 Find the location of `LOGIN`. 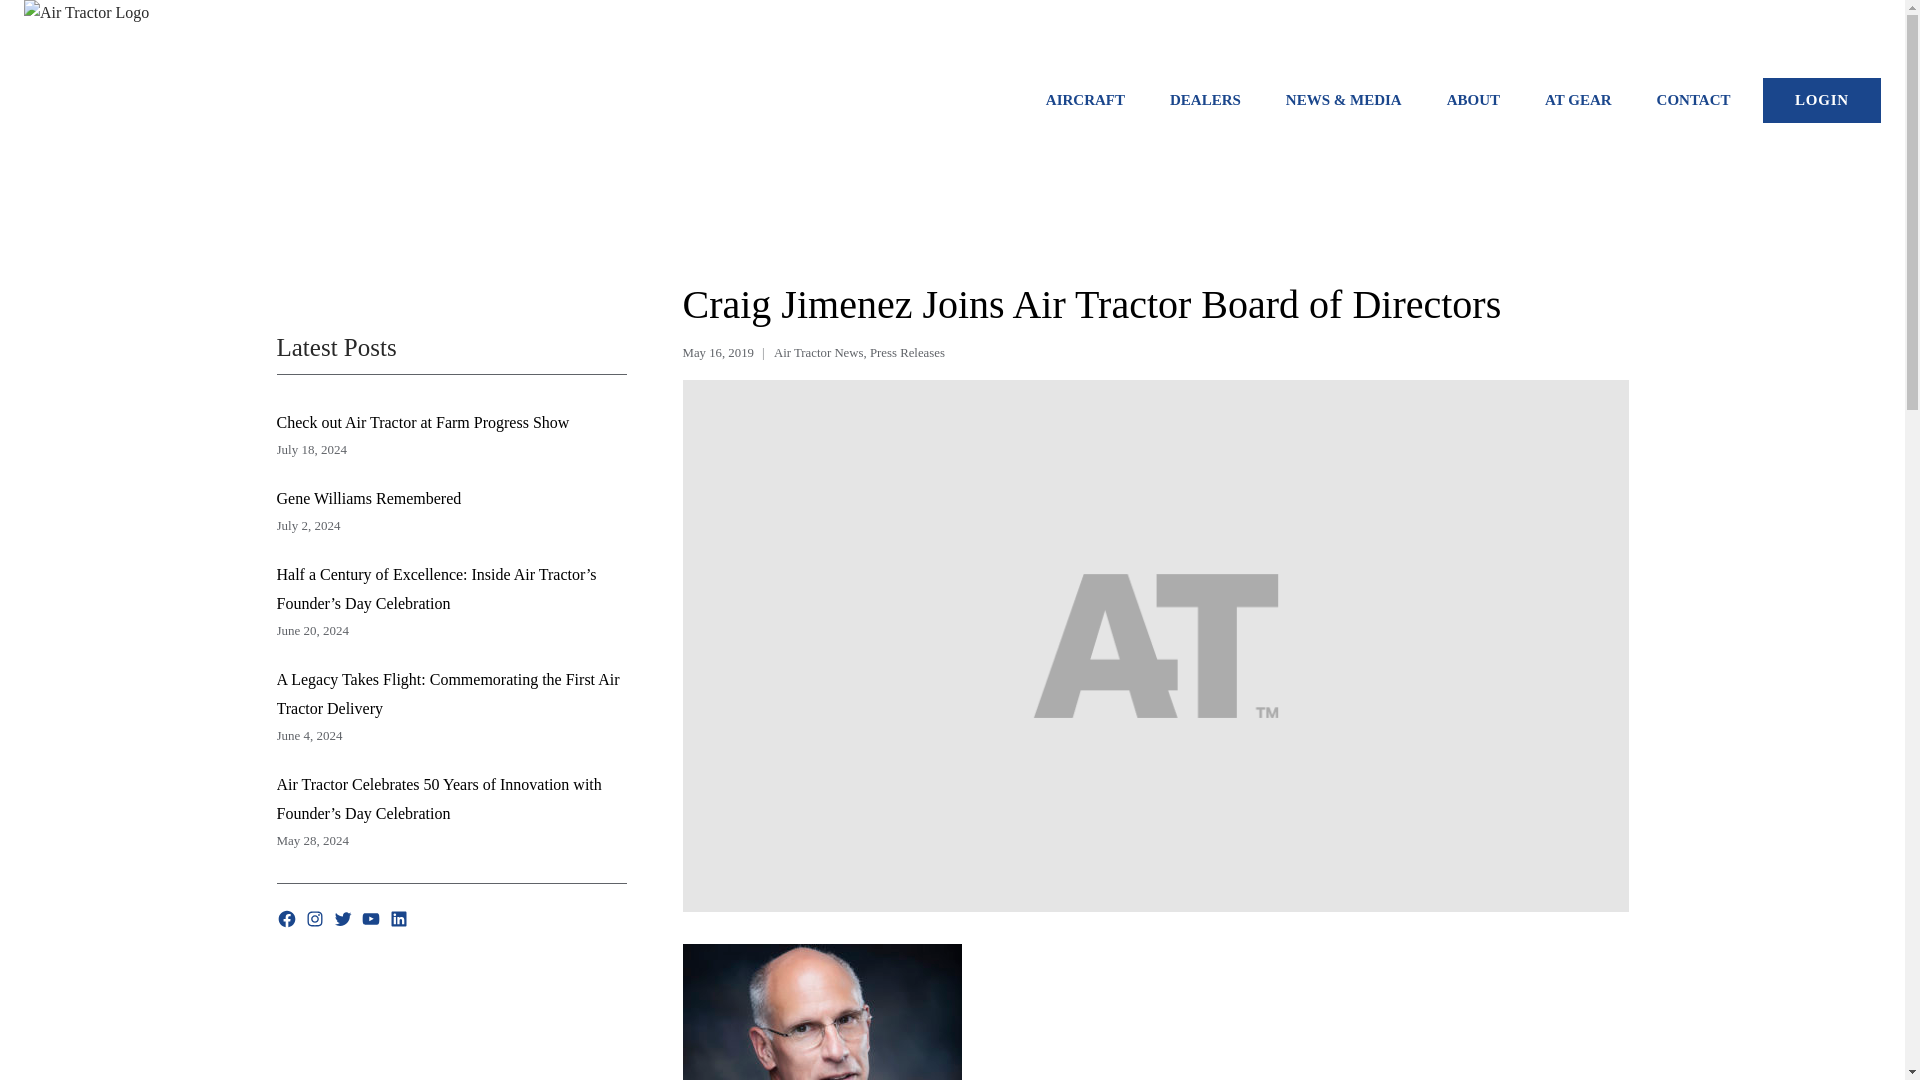

LOGIN is located at coordinates (1822, 100).